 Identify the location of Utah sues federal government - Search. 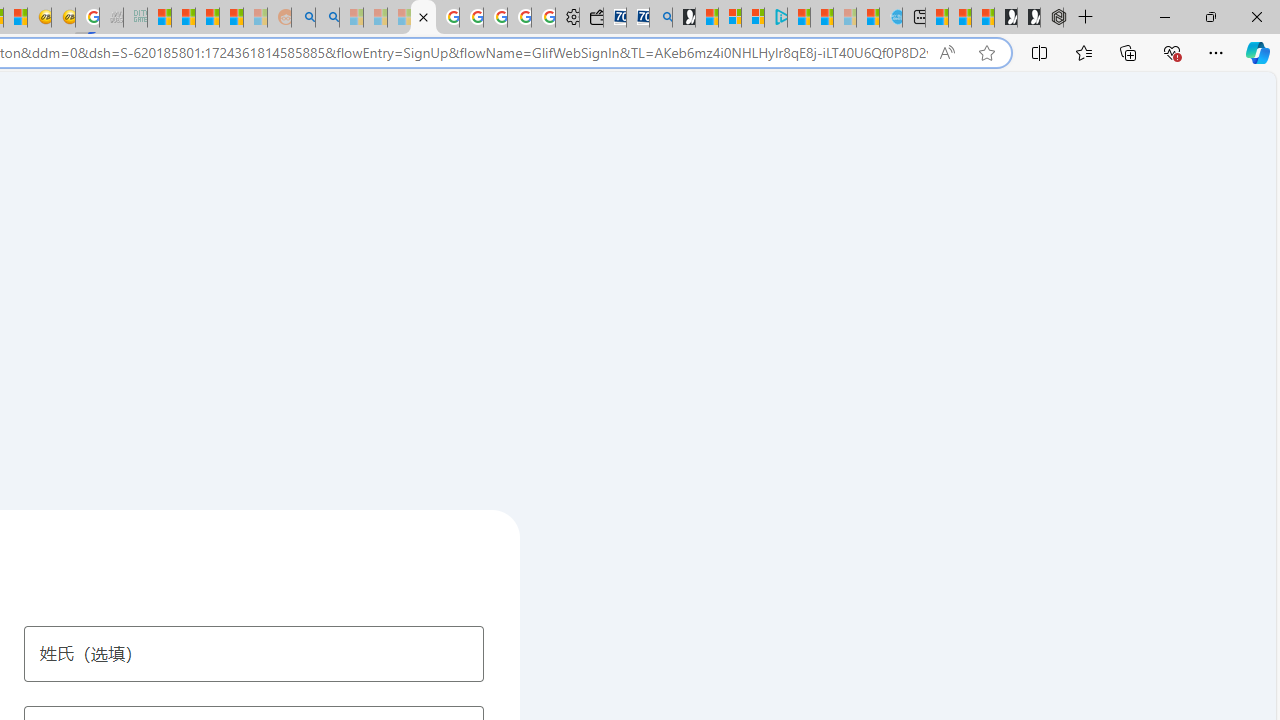
(328, 18).